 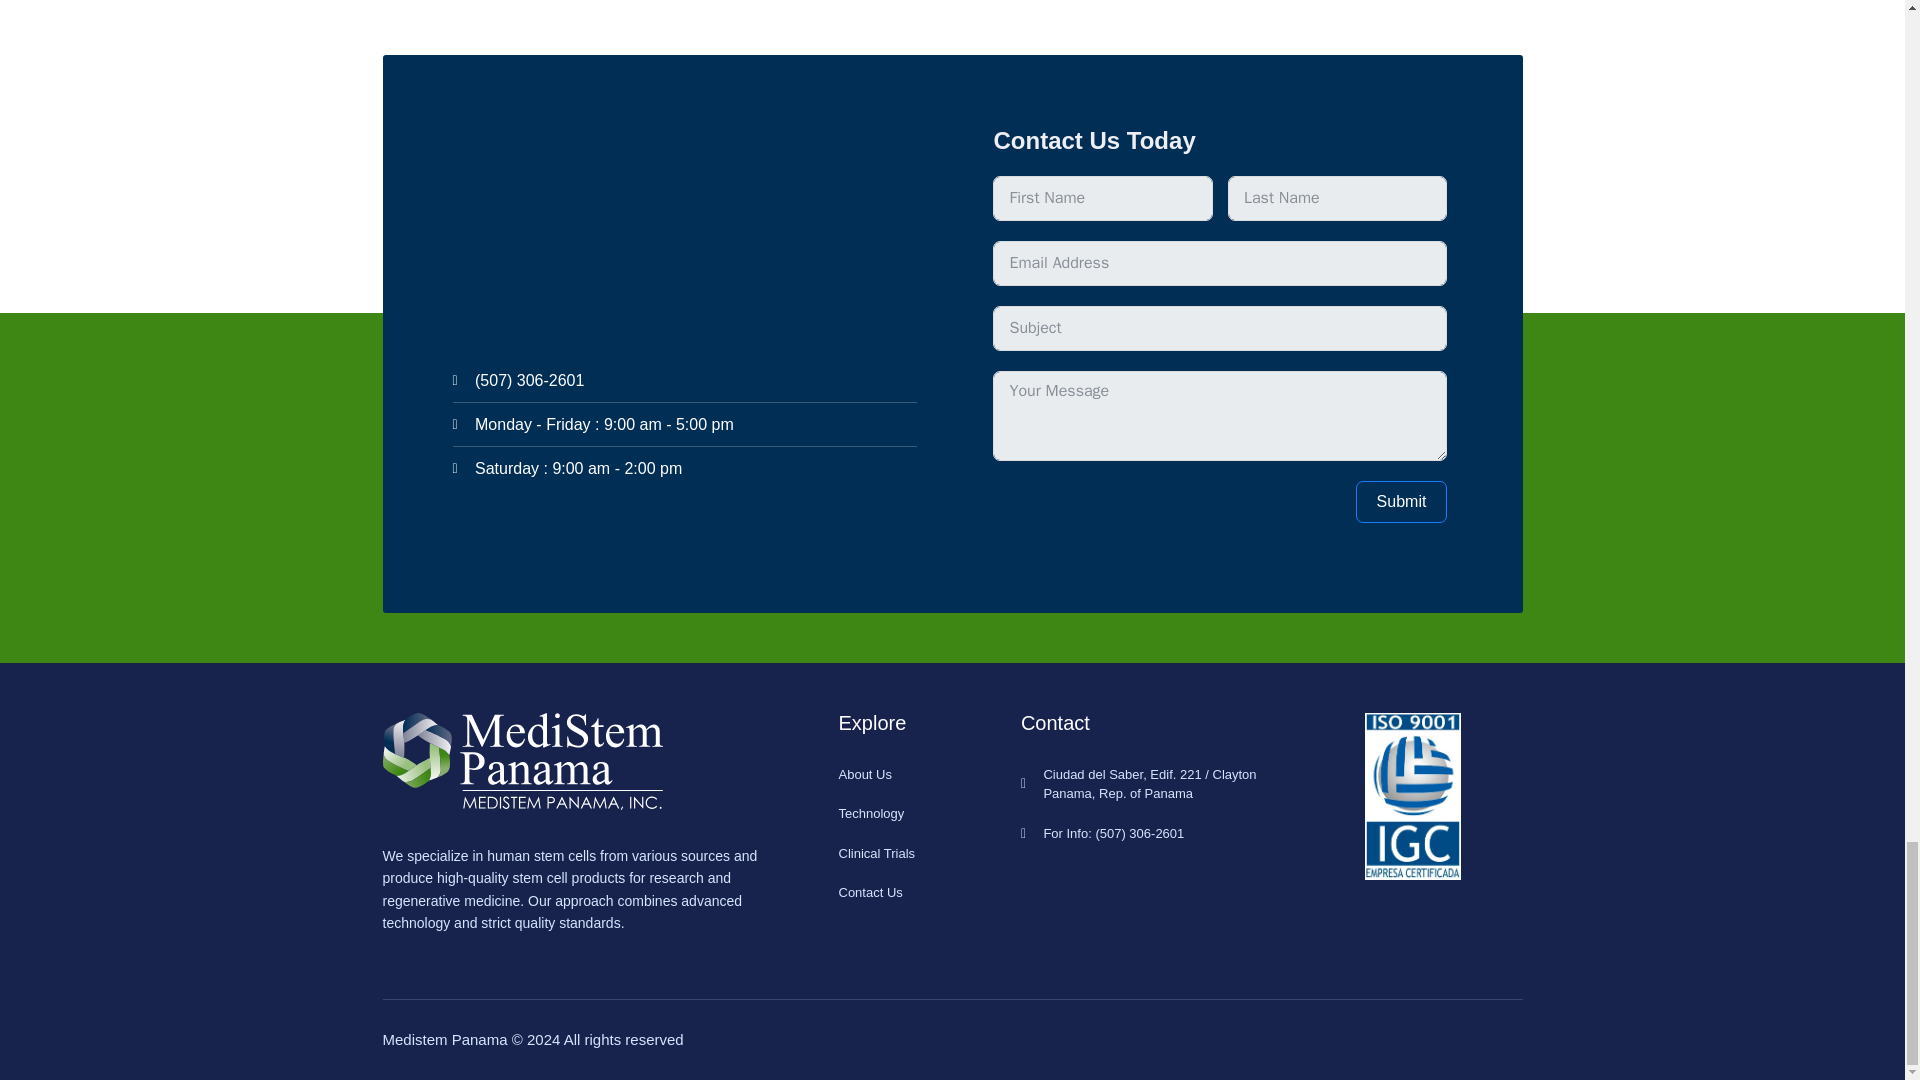 What do you see at coordinates (928, 774) in the screenshot?
I see `About Us` at bounding box center [928, 774].